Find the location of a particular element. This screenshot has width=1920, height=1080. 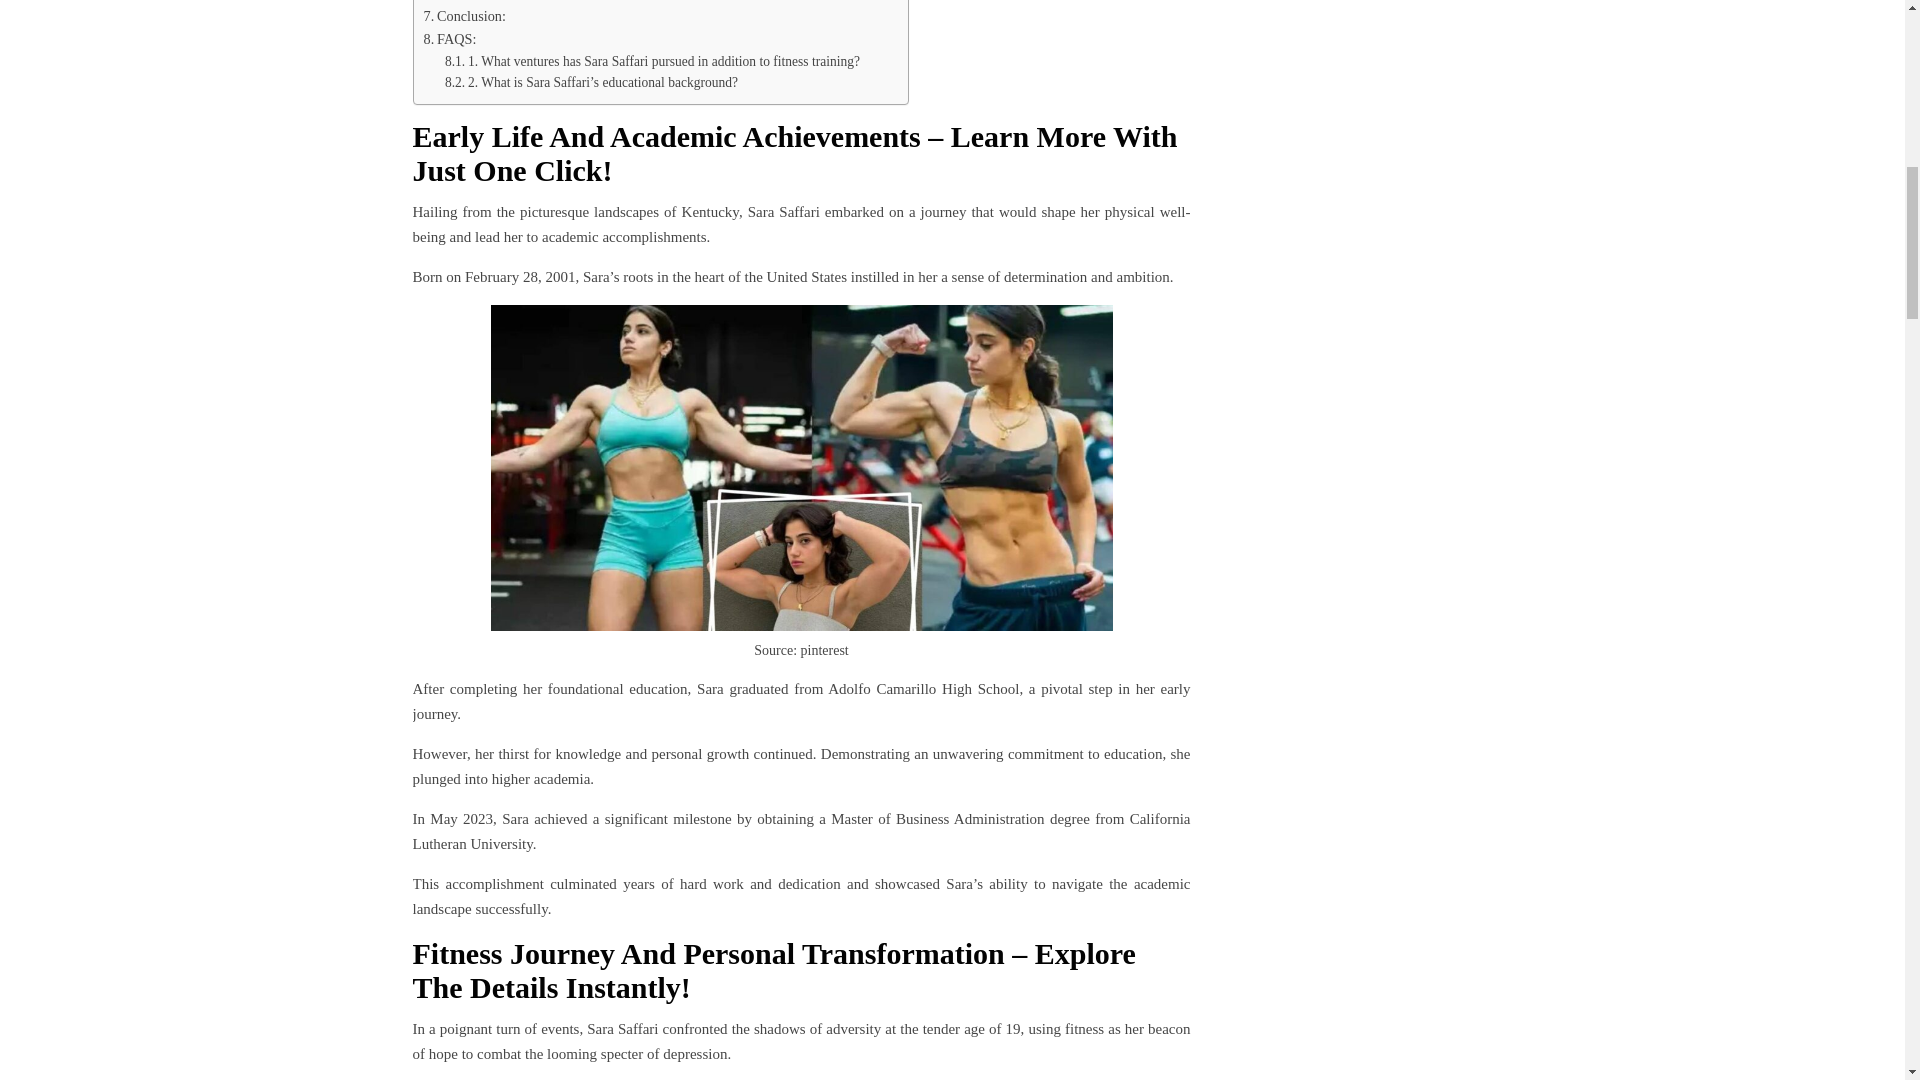

Conclusion: is located at coordinates (465, 16).